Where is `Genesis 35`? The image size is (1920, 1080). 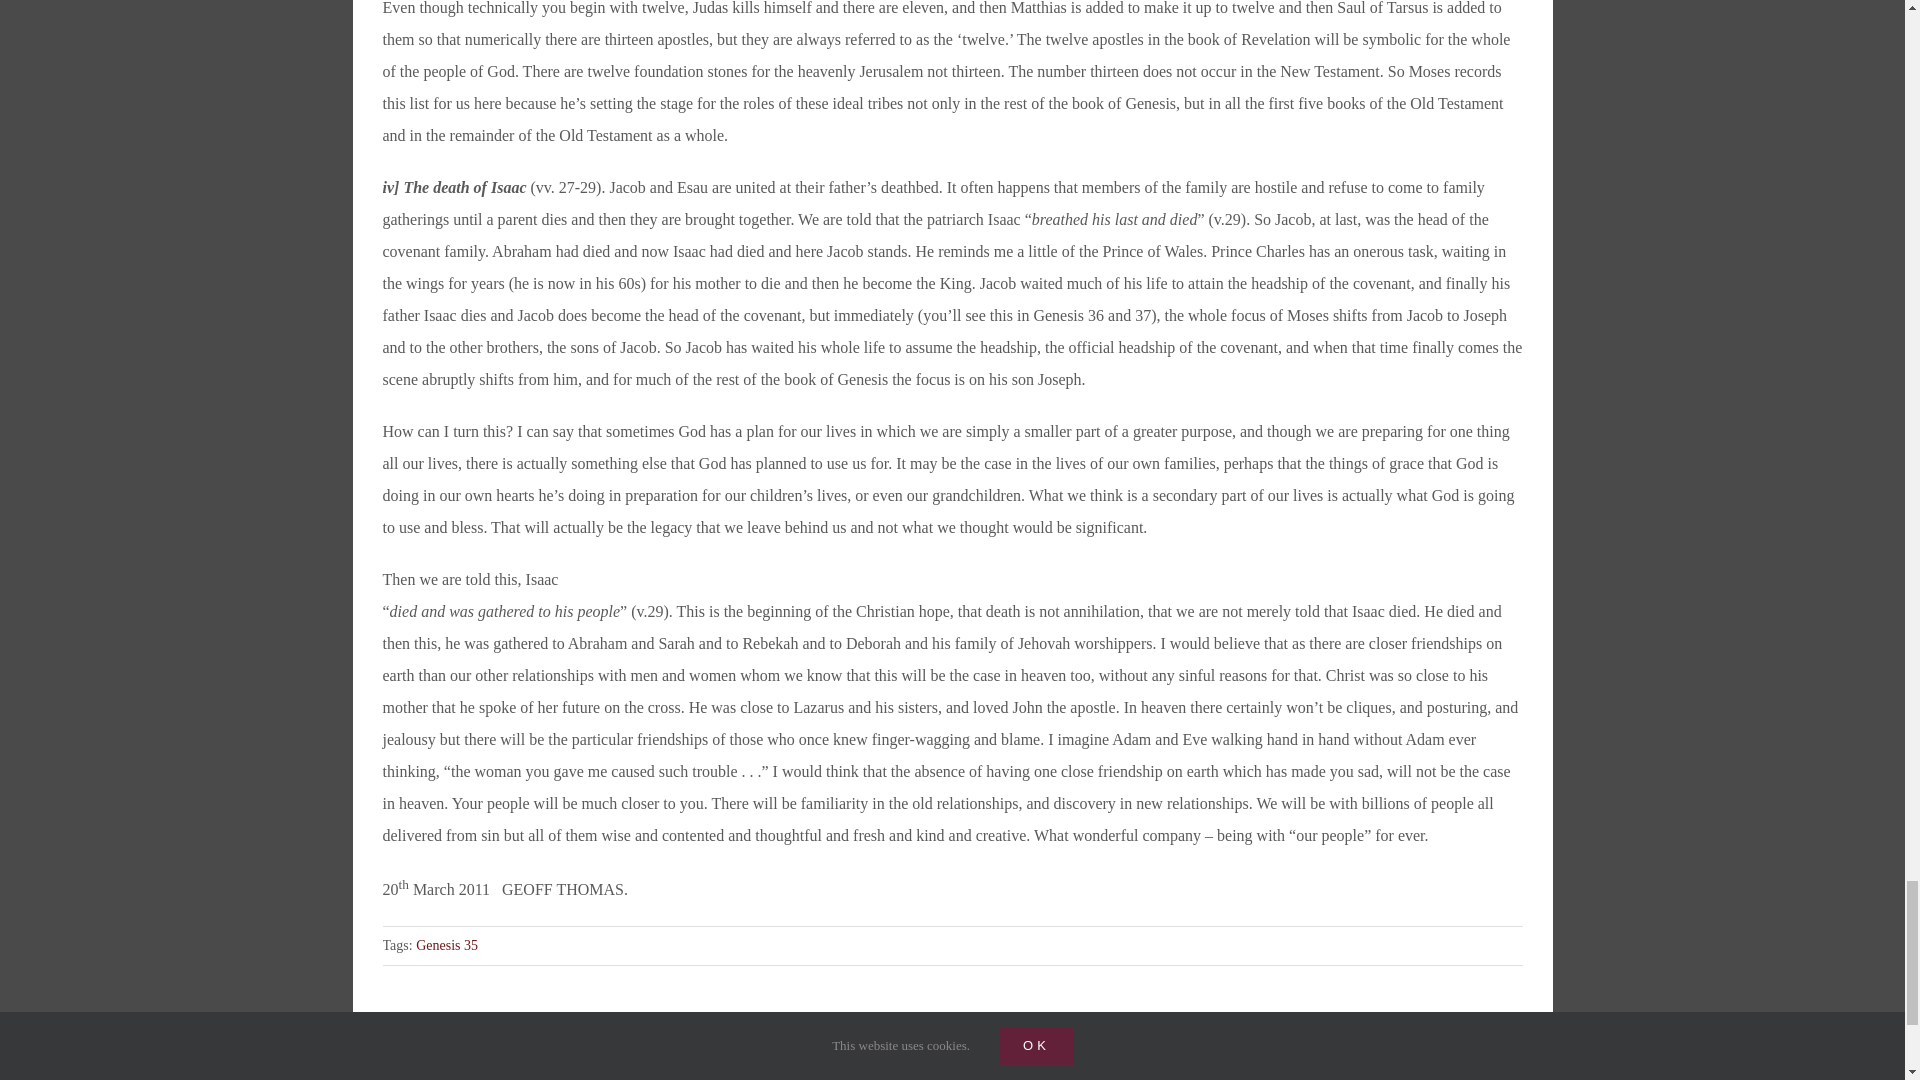
Genesis 35 is located at coordinates (447, 945).